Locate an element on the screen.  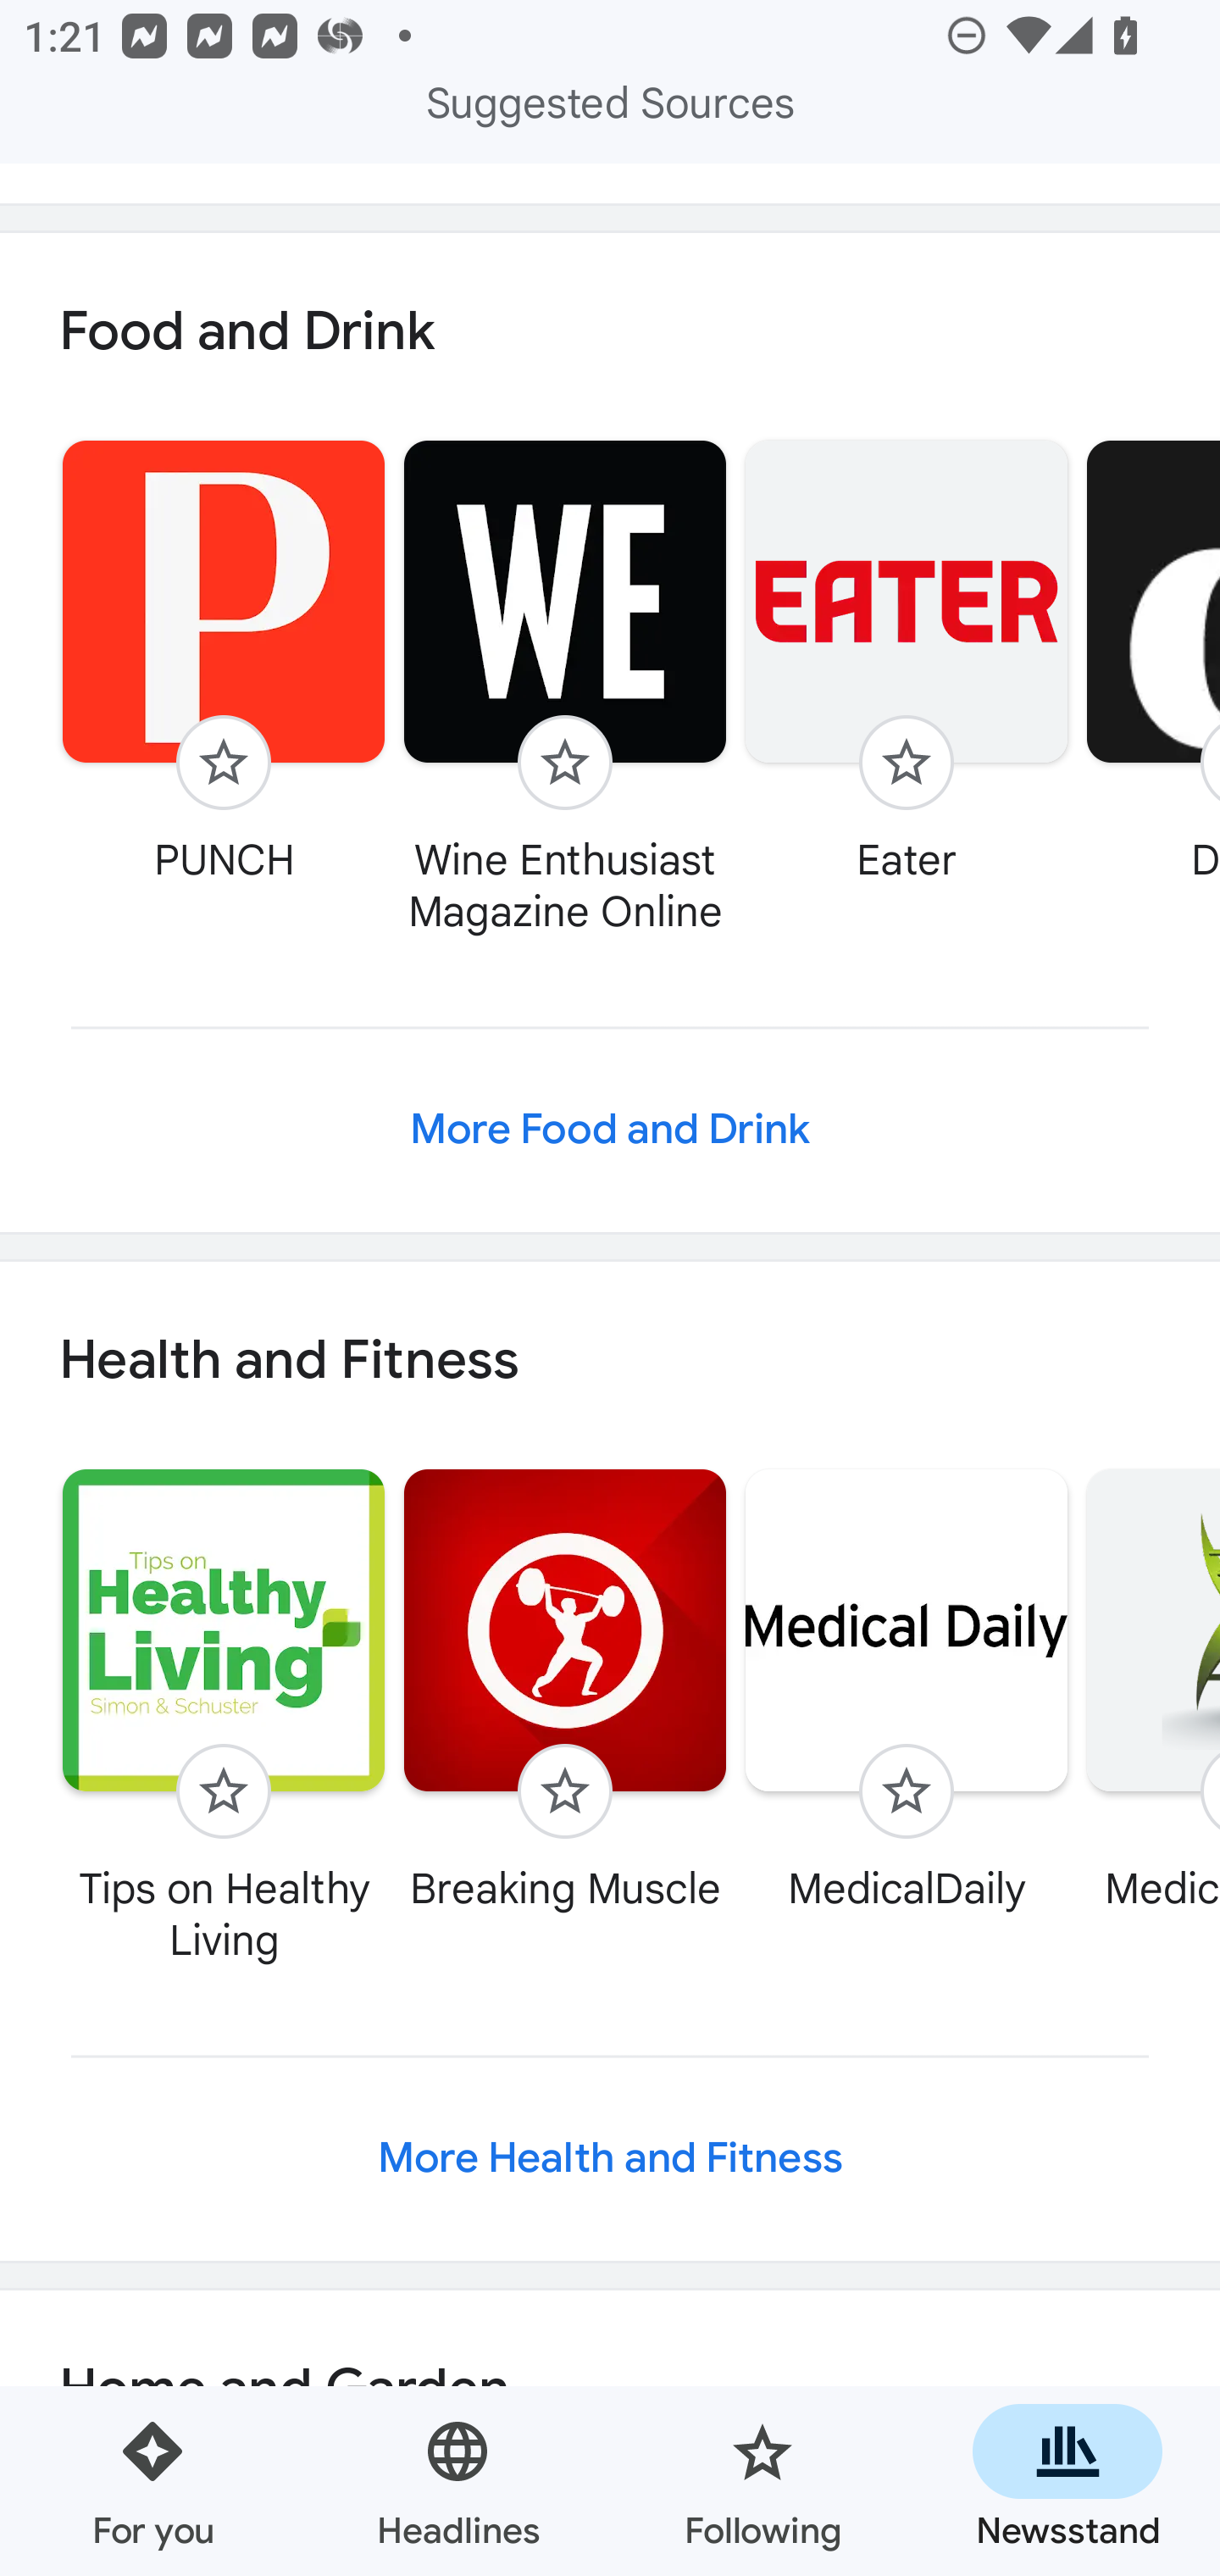
Follow is located at coordinates (223, 1791).